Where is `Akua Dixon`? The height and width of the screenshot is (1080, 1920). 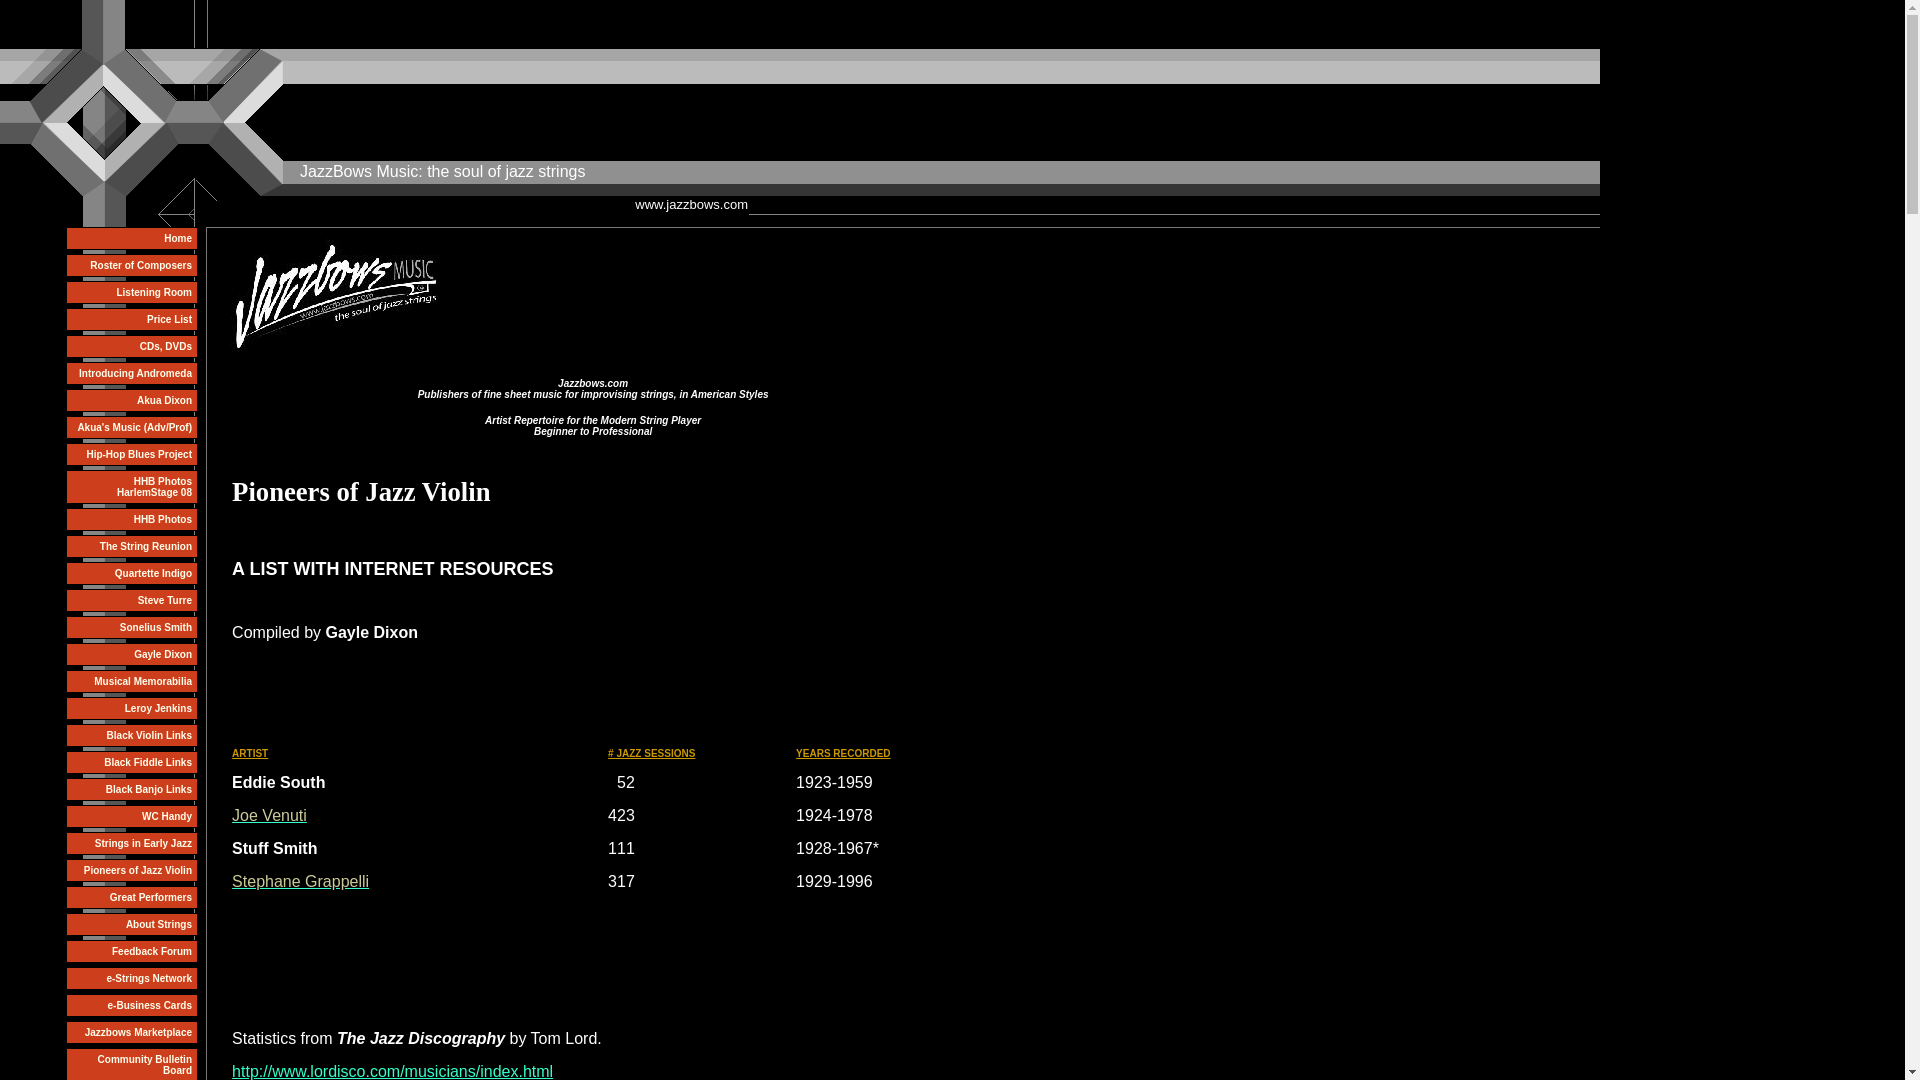
Akua Dixon is located at coordinates (131, 400).